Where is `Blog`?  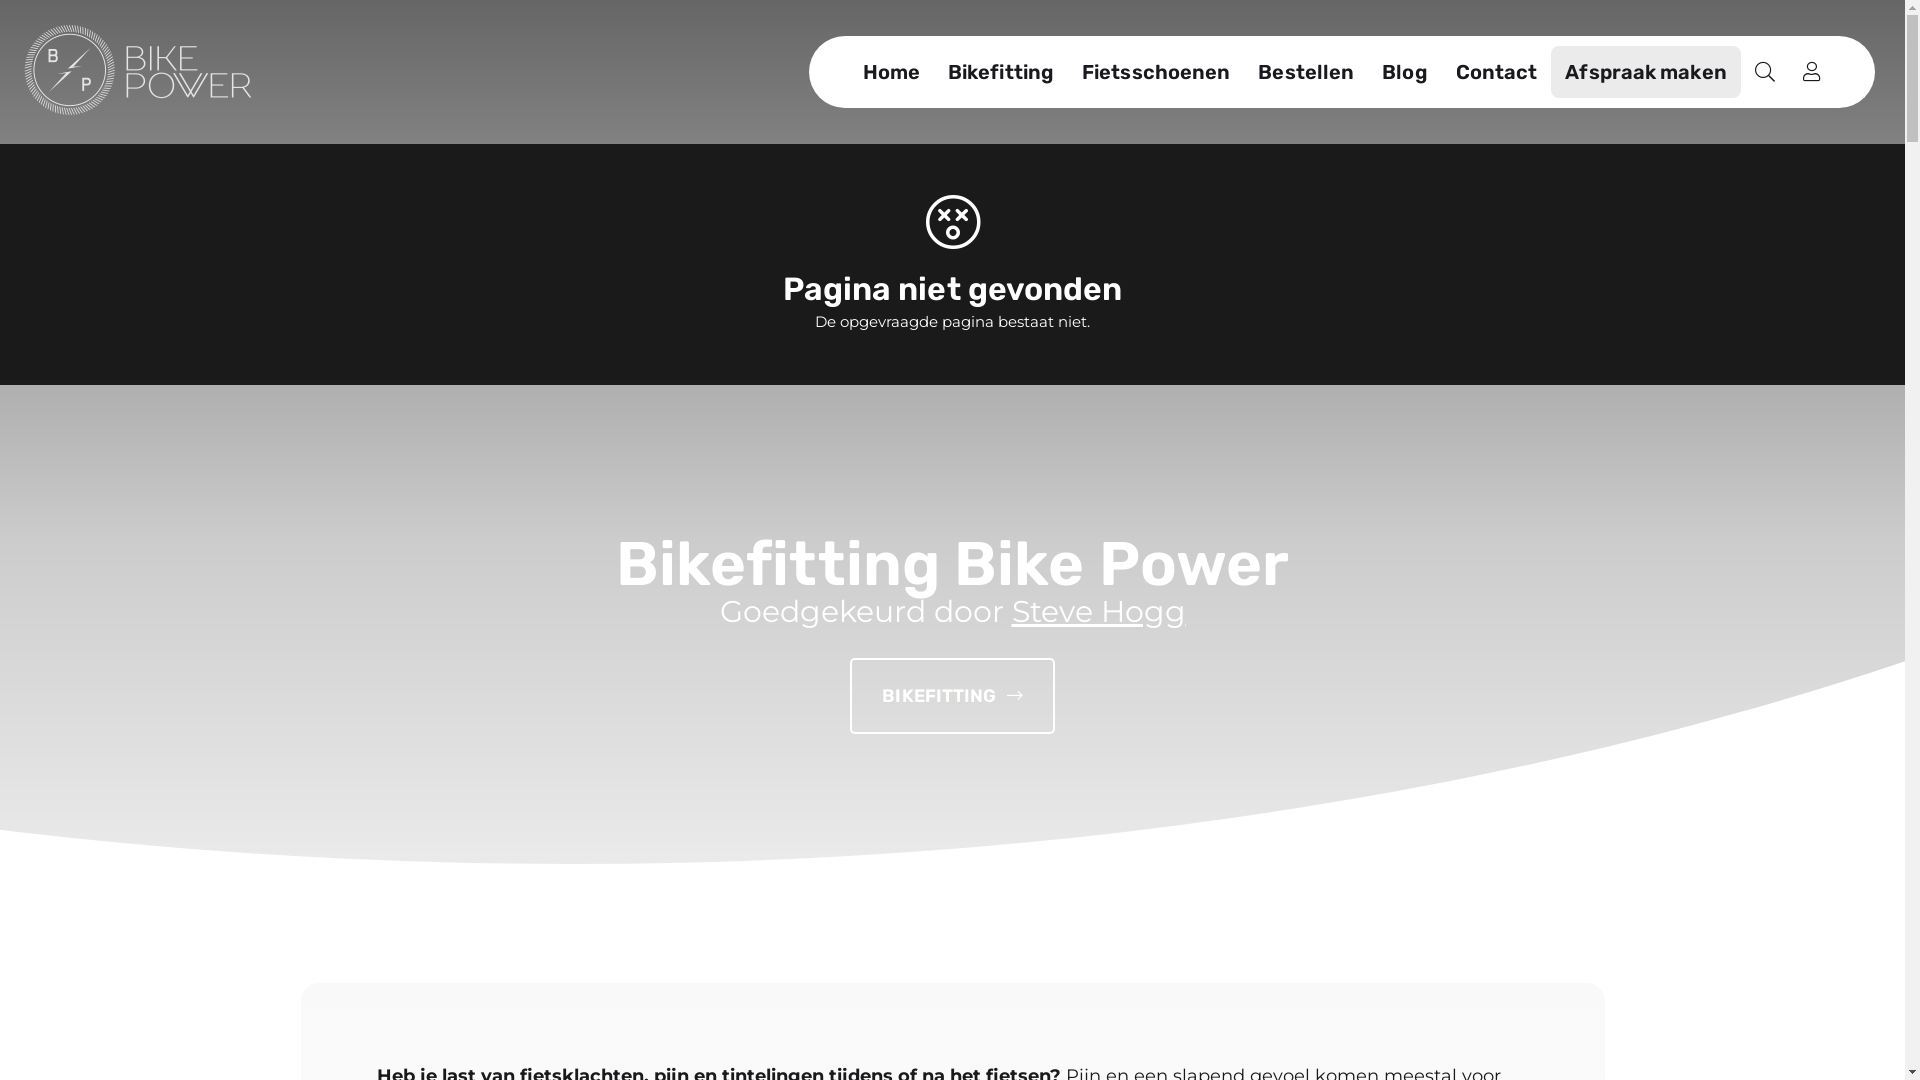
Blog is located at coordinates (1404, 72).